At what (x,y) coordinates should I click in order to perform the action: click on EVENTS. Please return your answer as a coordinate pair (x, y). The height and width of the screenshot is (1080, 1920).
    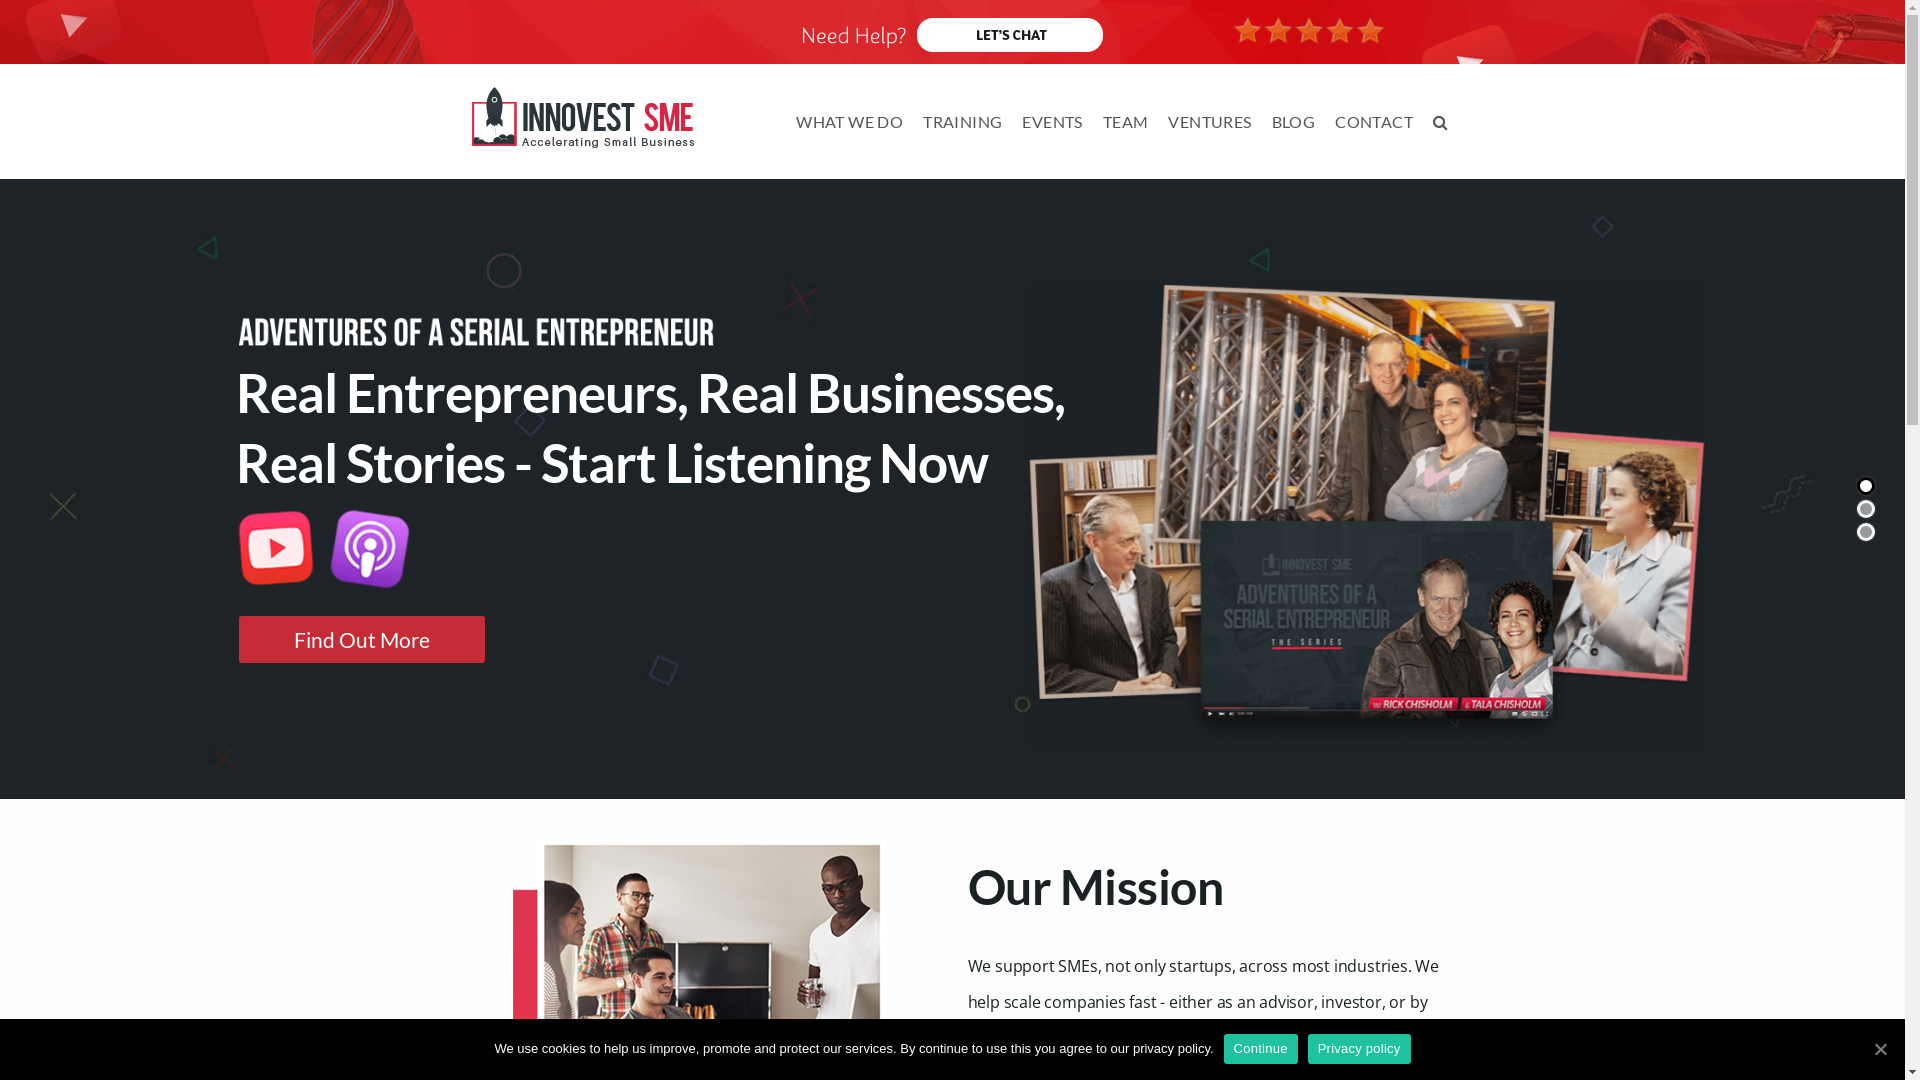
    Looking at the image, I should click on (1052, 122).